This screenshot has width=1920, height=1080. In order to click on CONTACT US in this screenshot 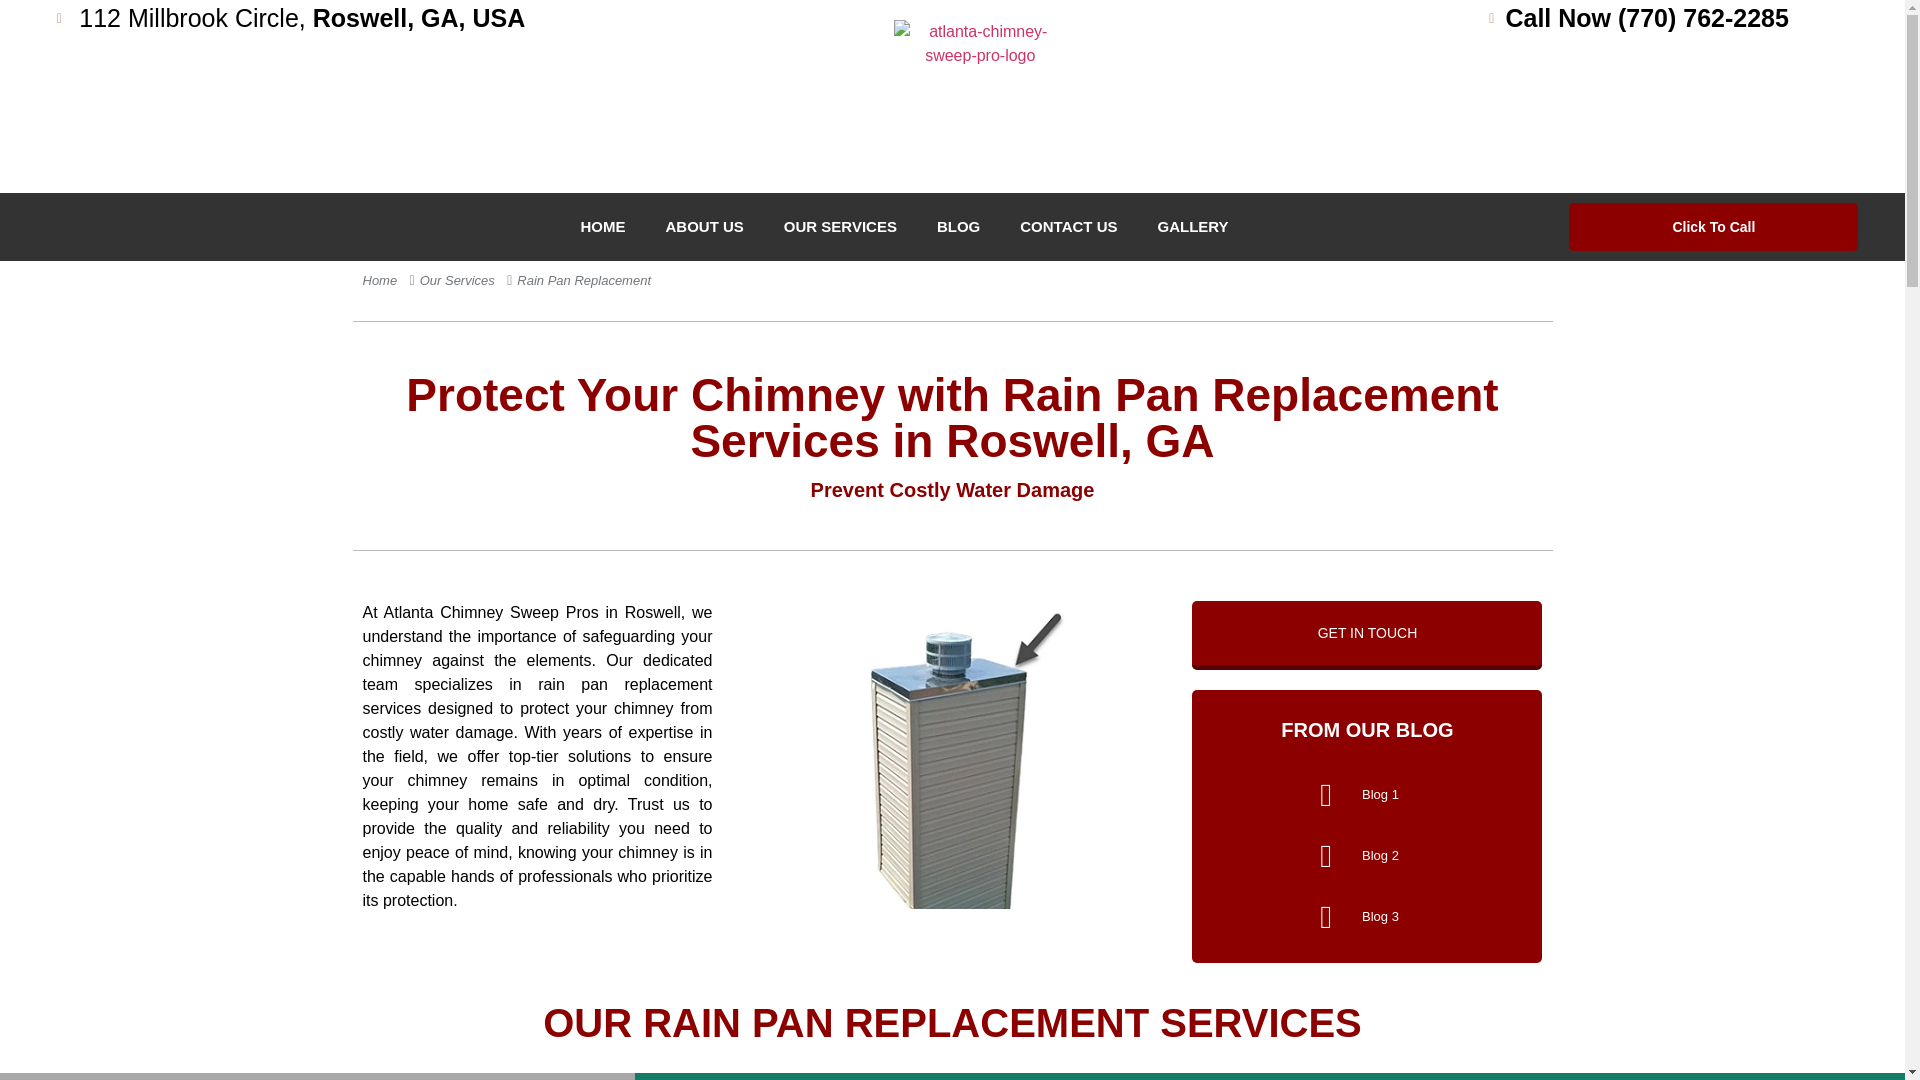, I will do `click(1068, 227)`.